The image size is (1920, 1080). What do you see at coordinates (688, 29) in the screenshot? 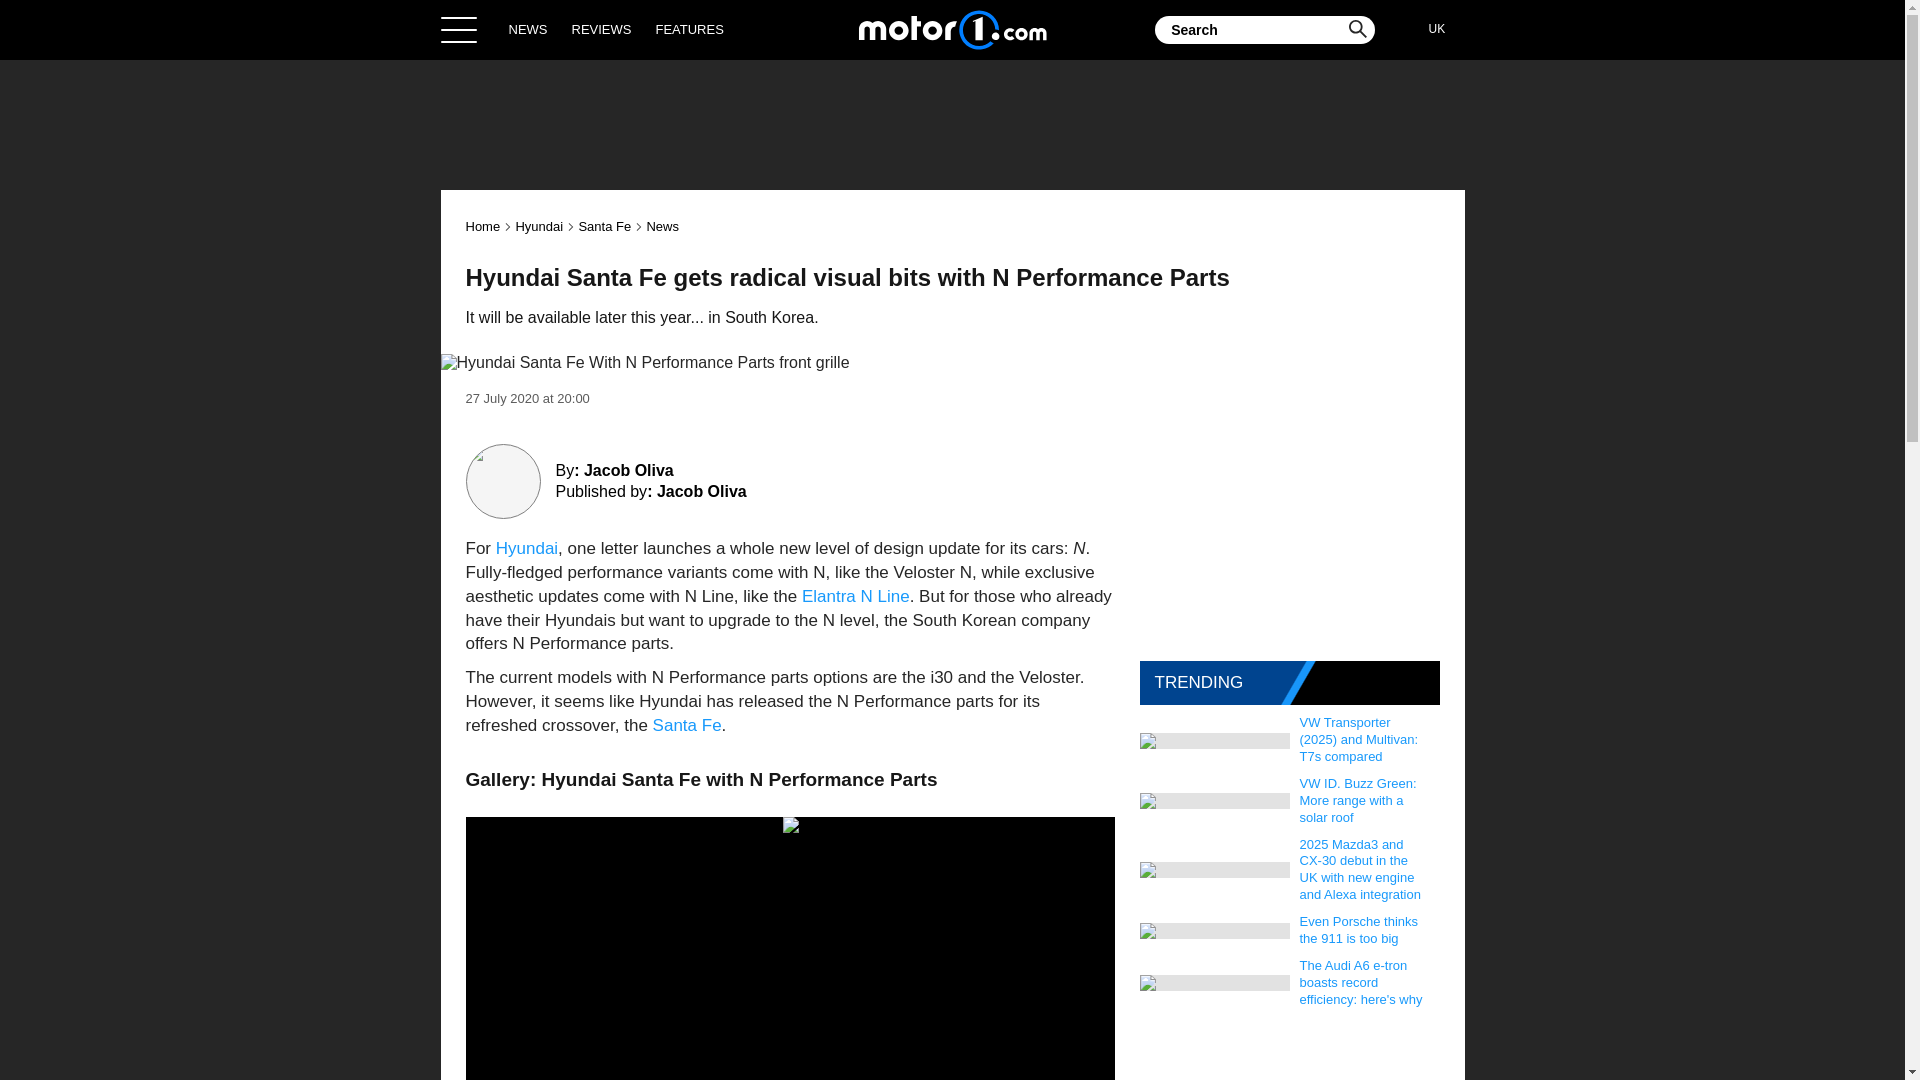
I see `FEATURES` at bounding box center [688, 29].